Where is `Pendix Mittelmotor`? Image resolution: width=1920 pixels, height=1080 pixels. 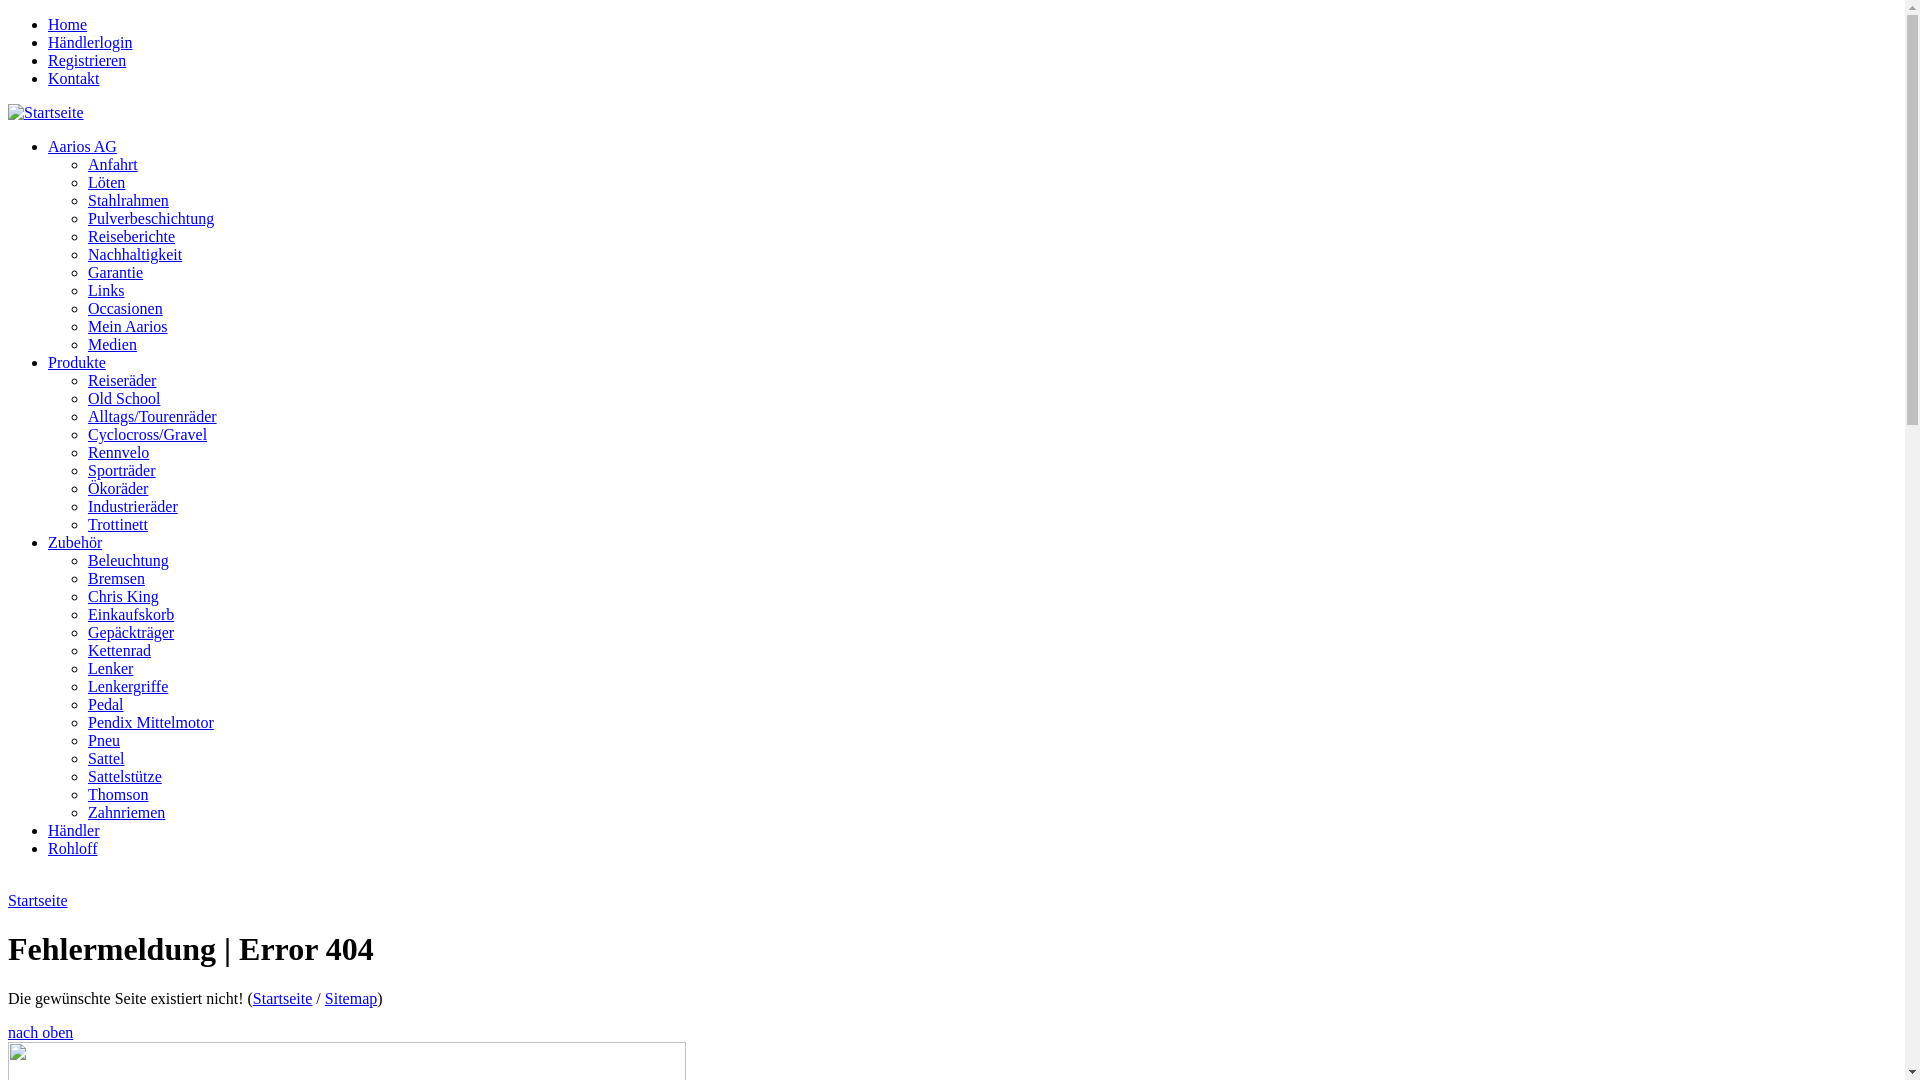 Pendix Mittelmotor is located at coordinates (151, 722).